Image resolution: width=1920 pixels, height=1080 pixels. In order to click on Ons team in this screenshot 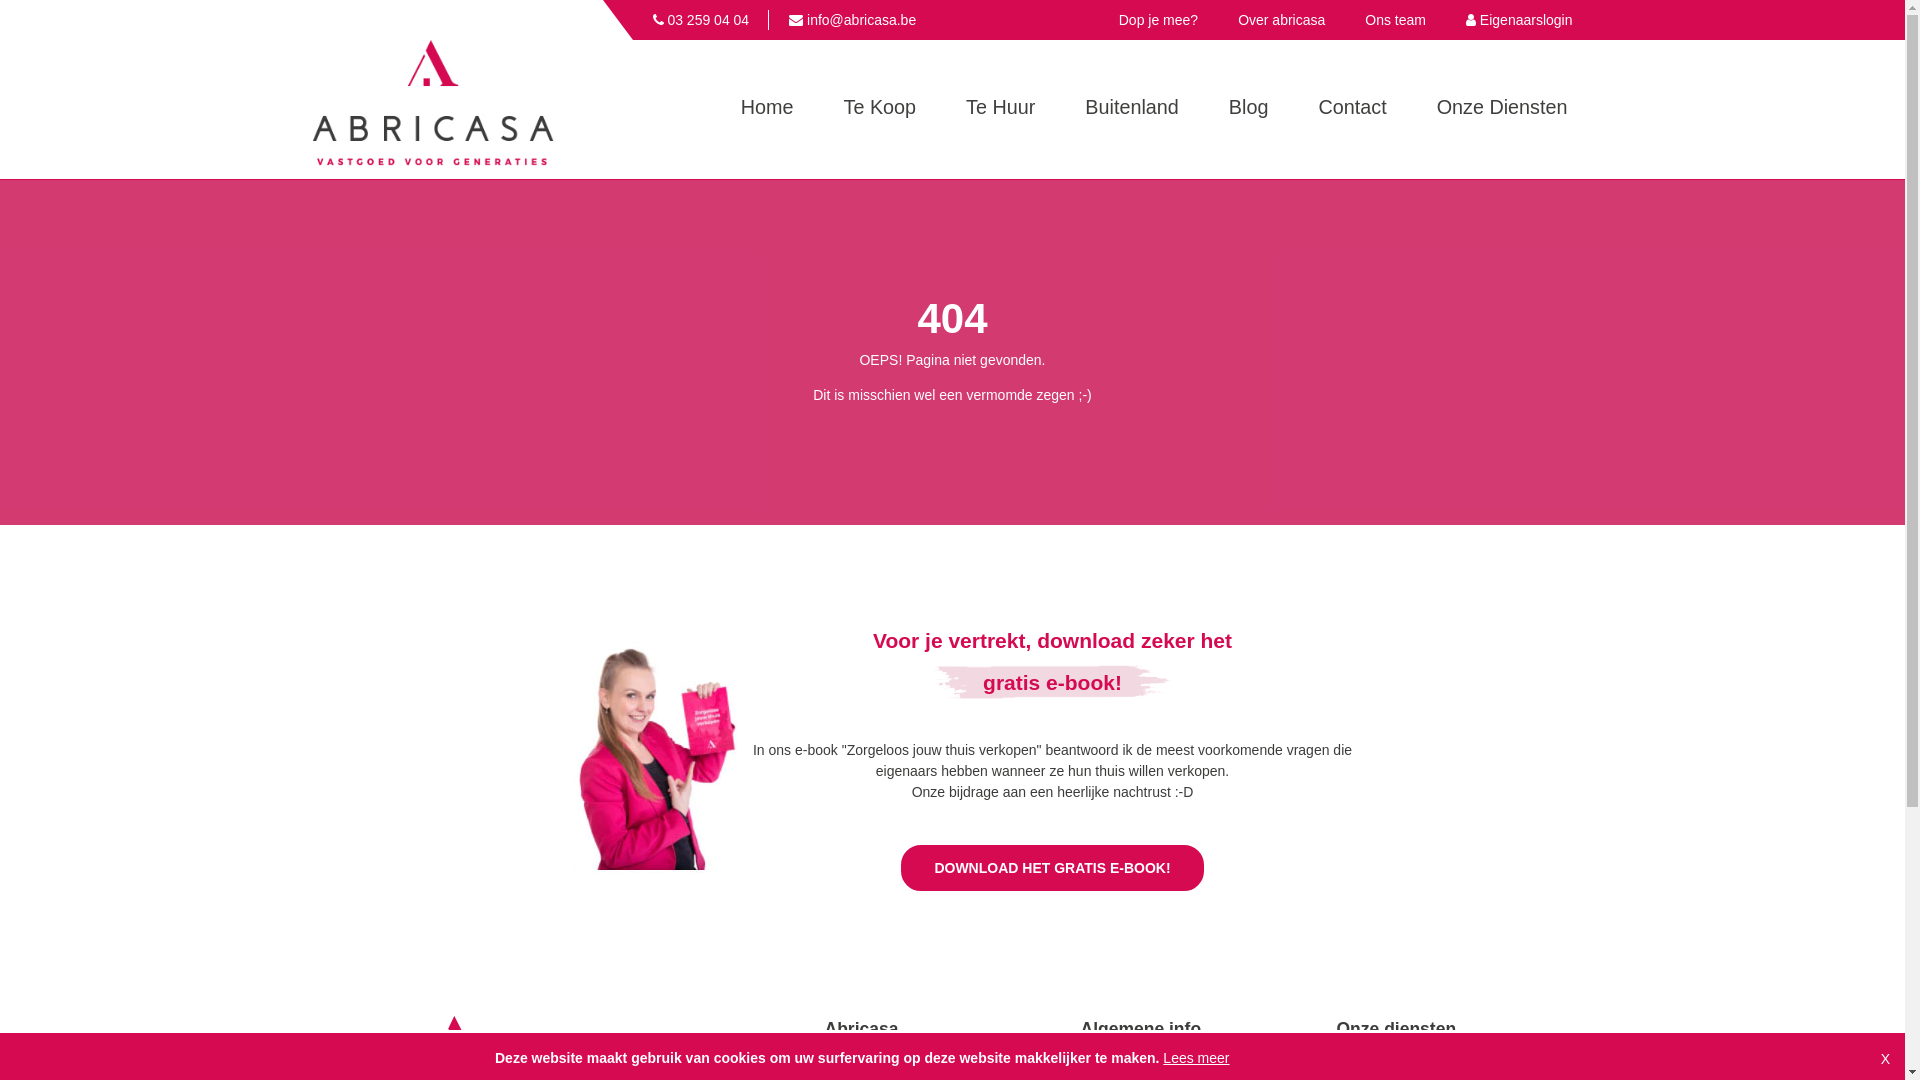, I will do `click(1396, 20)`.